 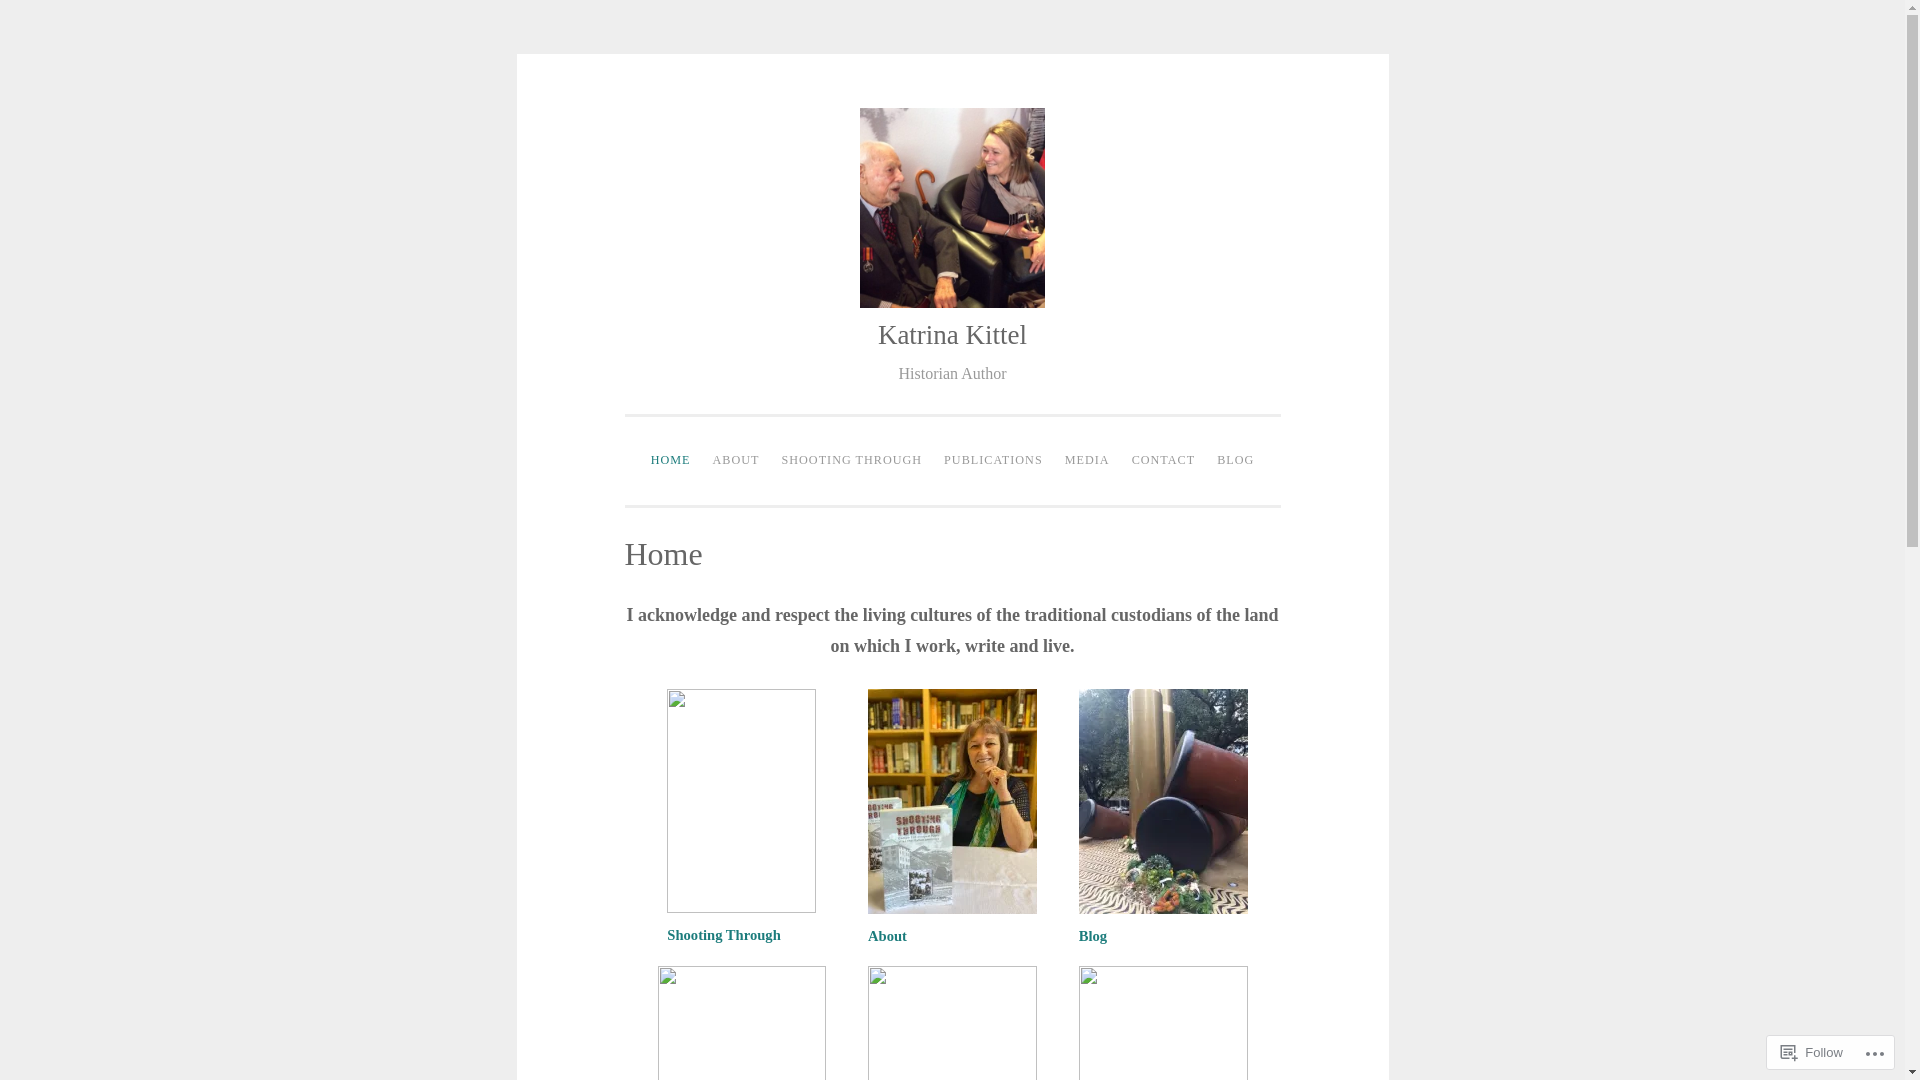 I want to click on Blog, so click(x=1093, y=936).